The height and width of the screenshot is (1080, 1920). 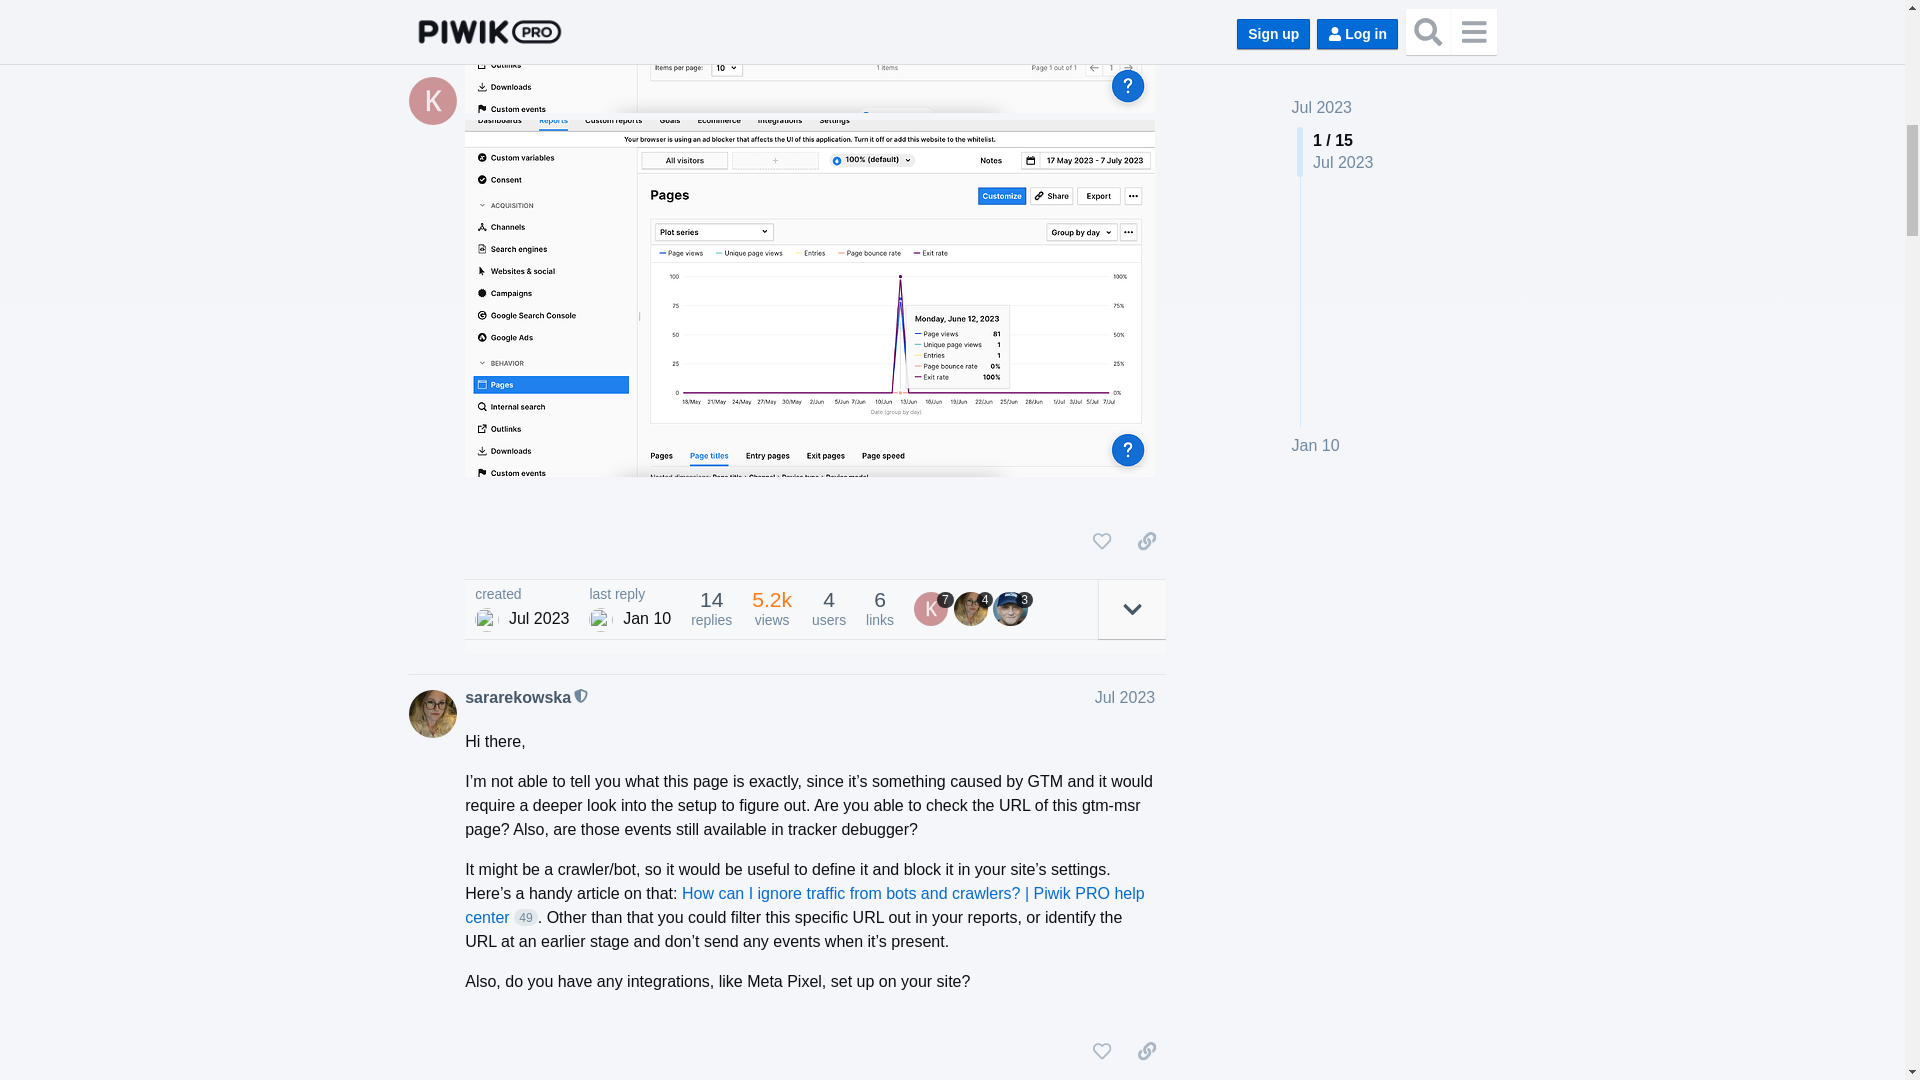 What do you see at coordinates (1102, 540) in the screenshot?
I see `like this post` at bounding box center [1102, 540].